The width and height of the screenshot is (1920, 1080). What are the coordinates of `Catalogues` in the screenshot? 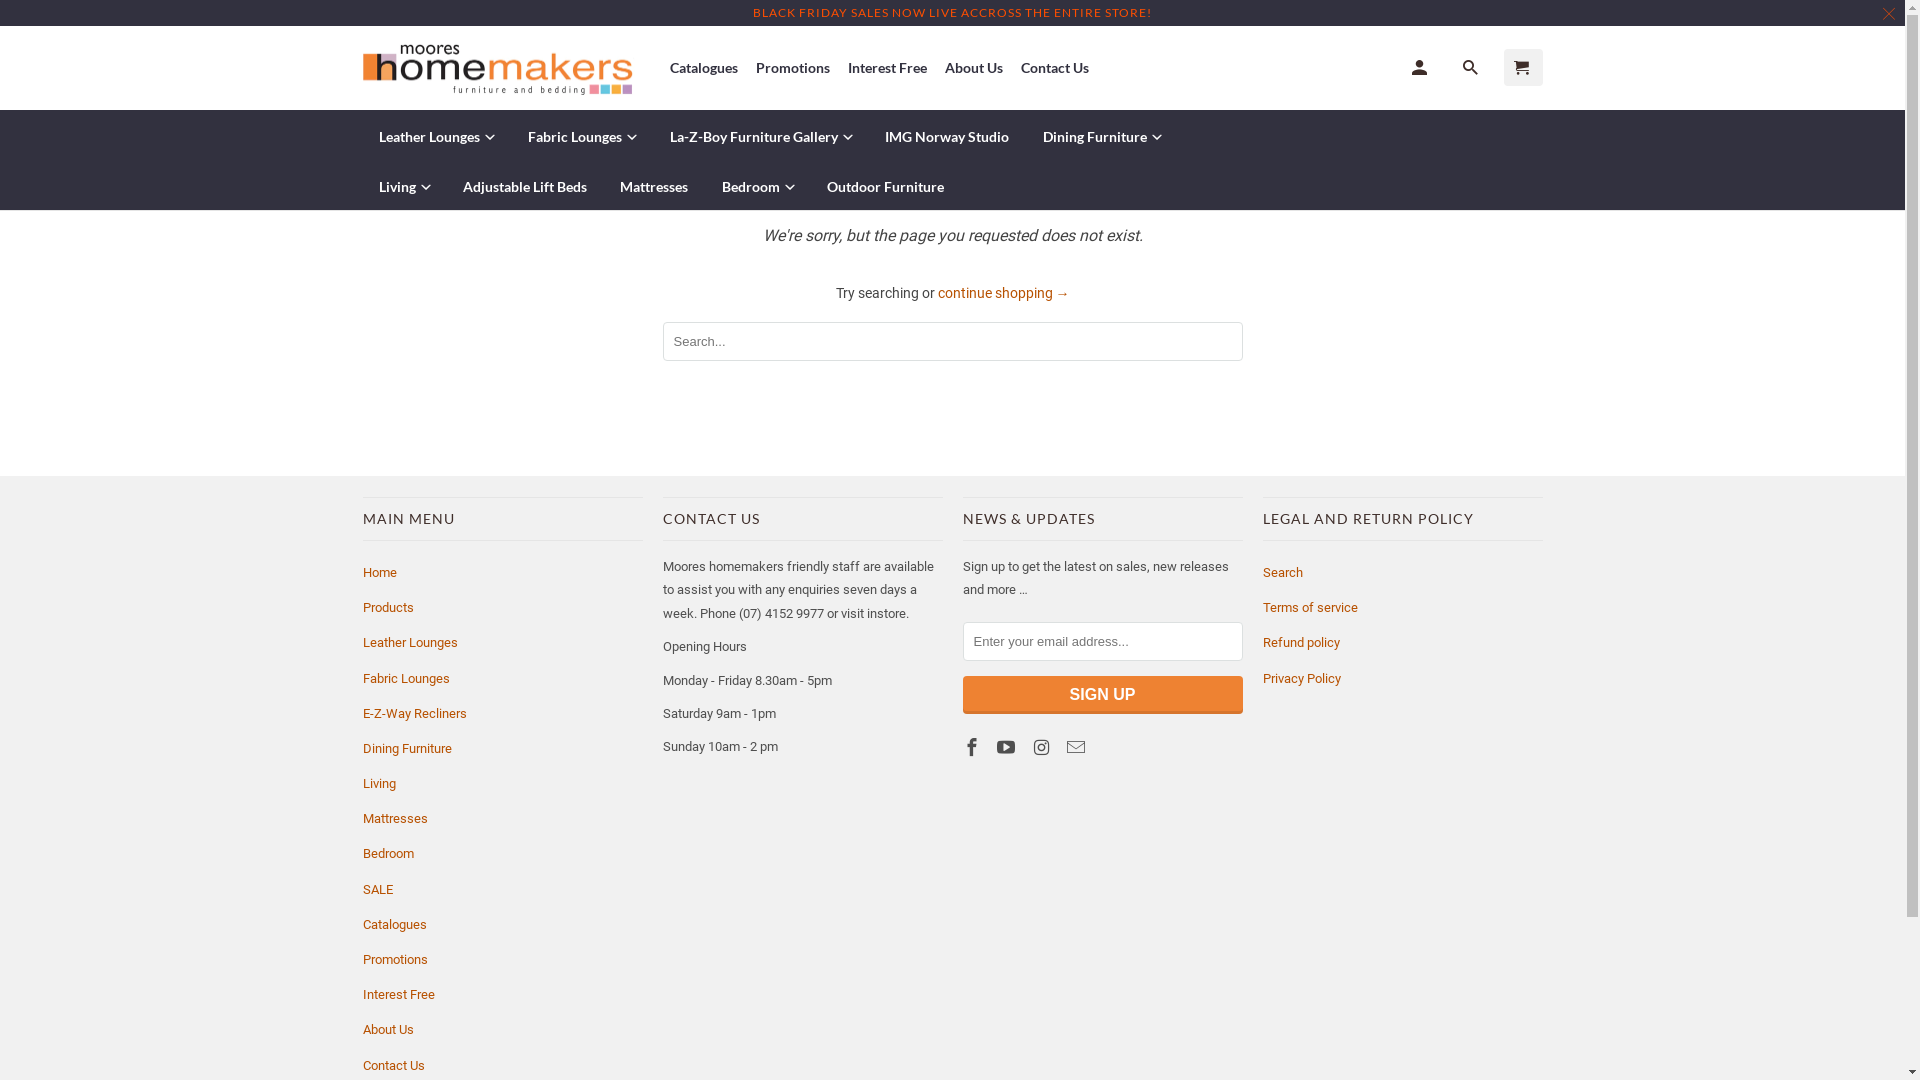 It's located at (394, 924).